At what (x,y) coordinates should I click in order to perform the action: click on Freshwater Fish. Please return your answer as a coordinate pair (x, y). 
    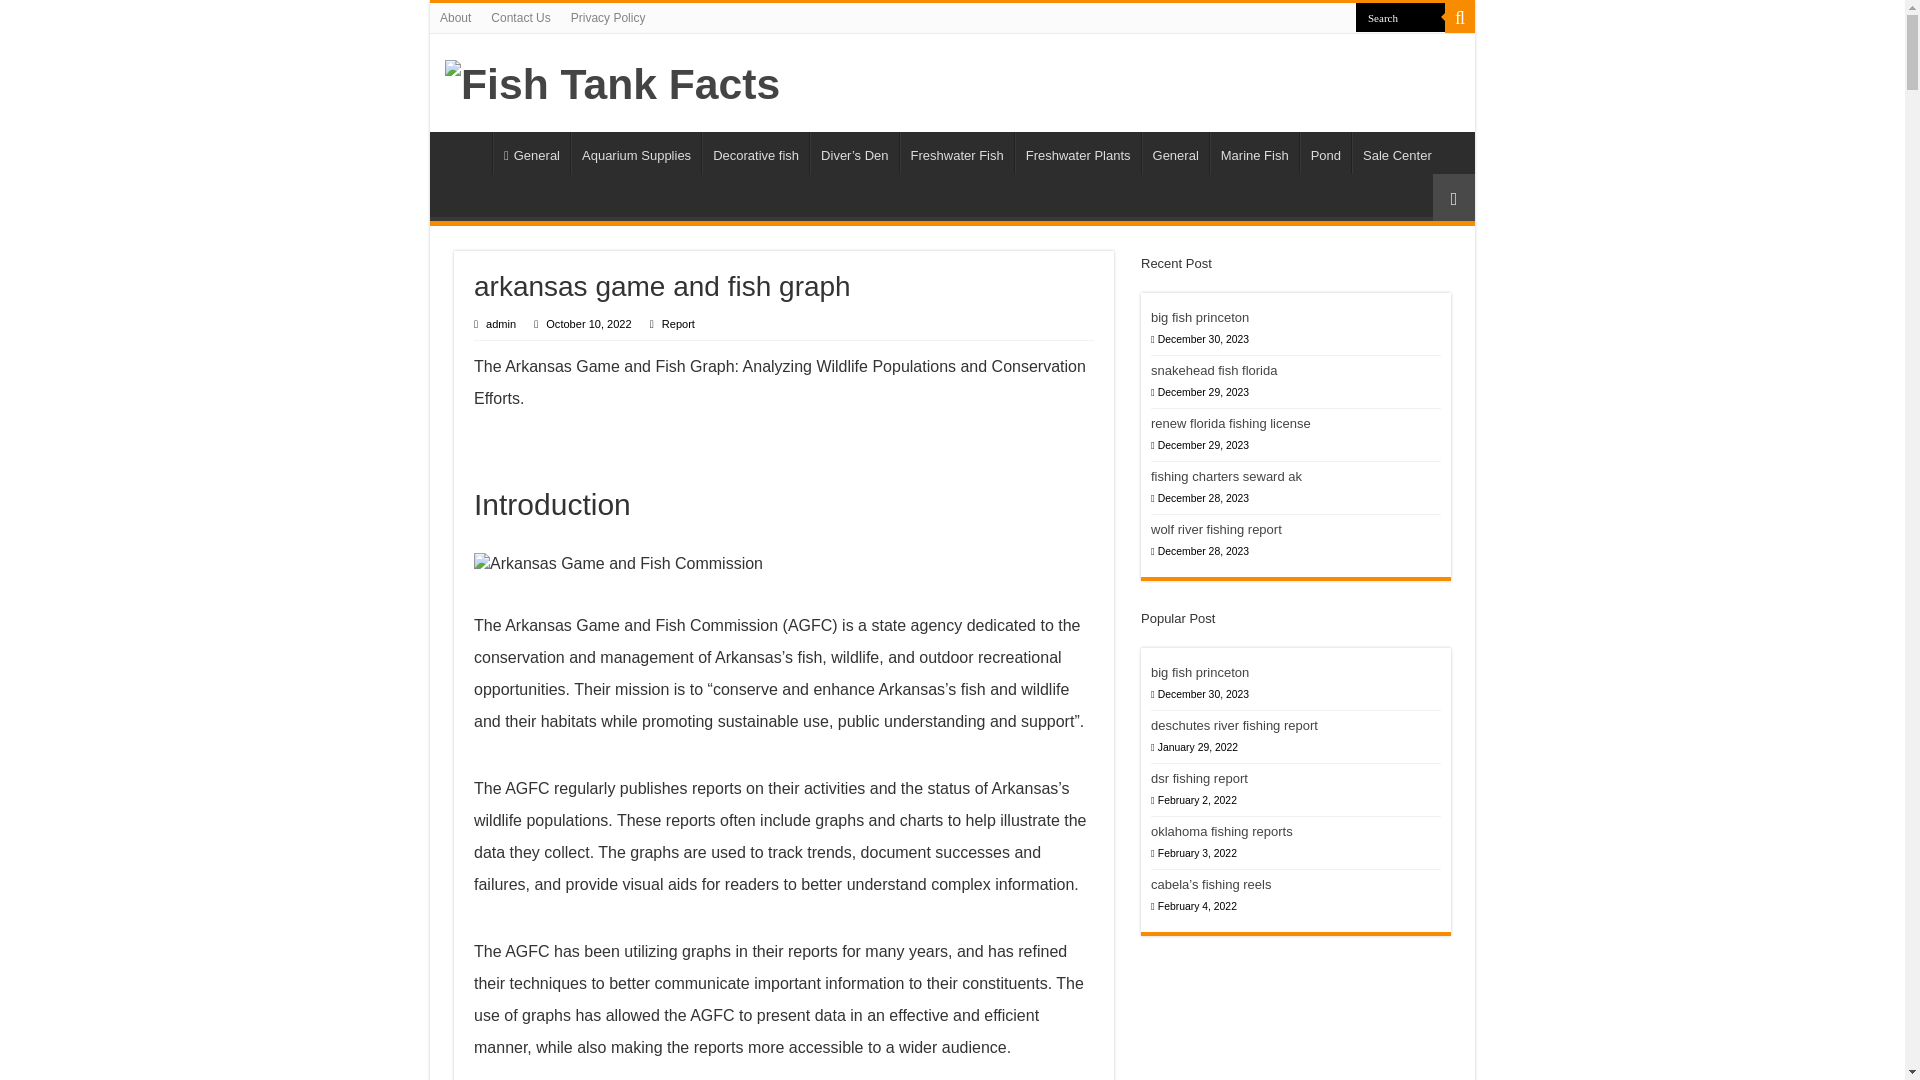
    Looking at the image, I should click on (956, 152).